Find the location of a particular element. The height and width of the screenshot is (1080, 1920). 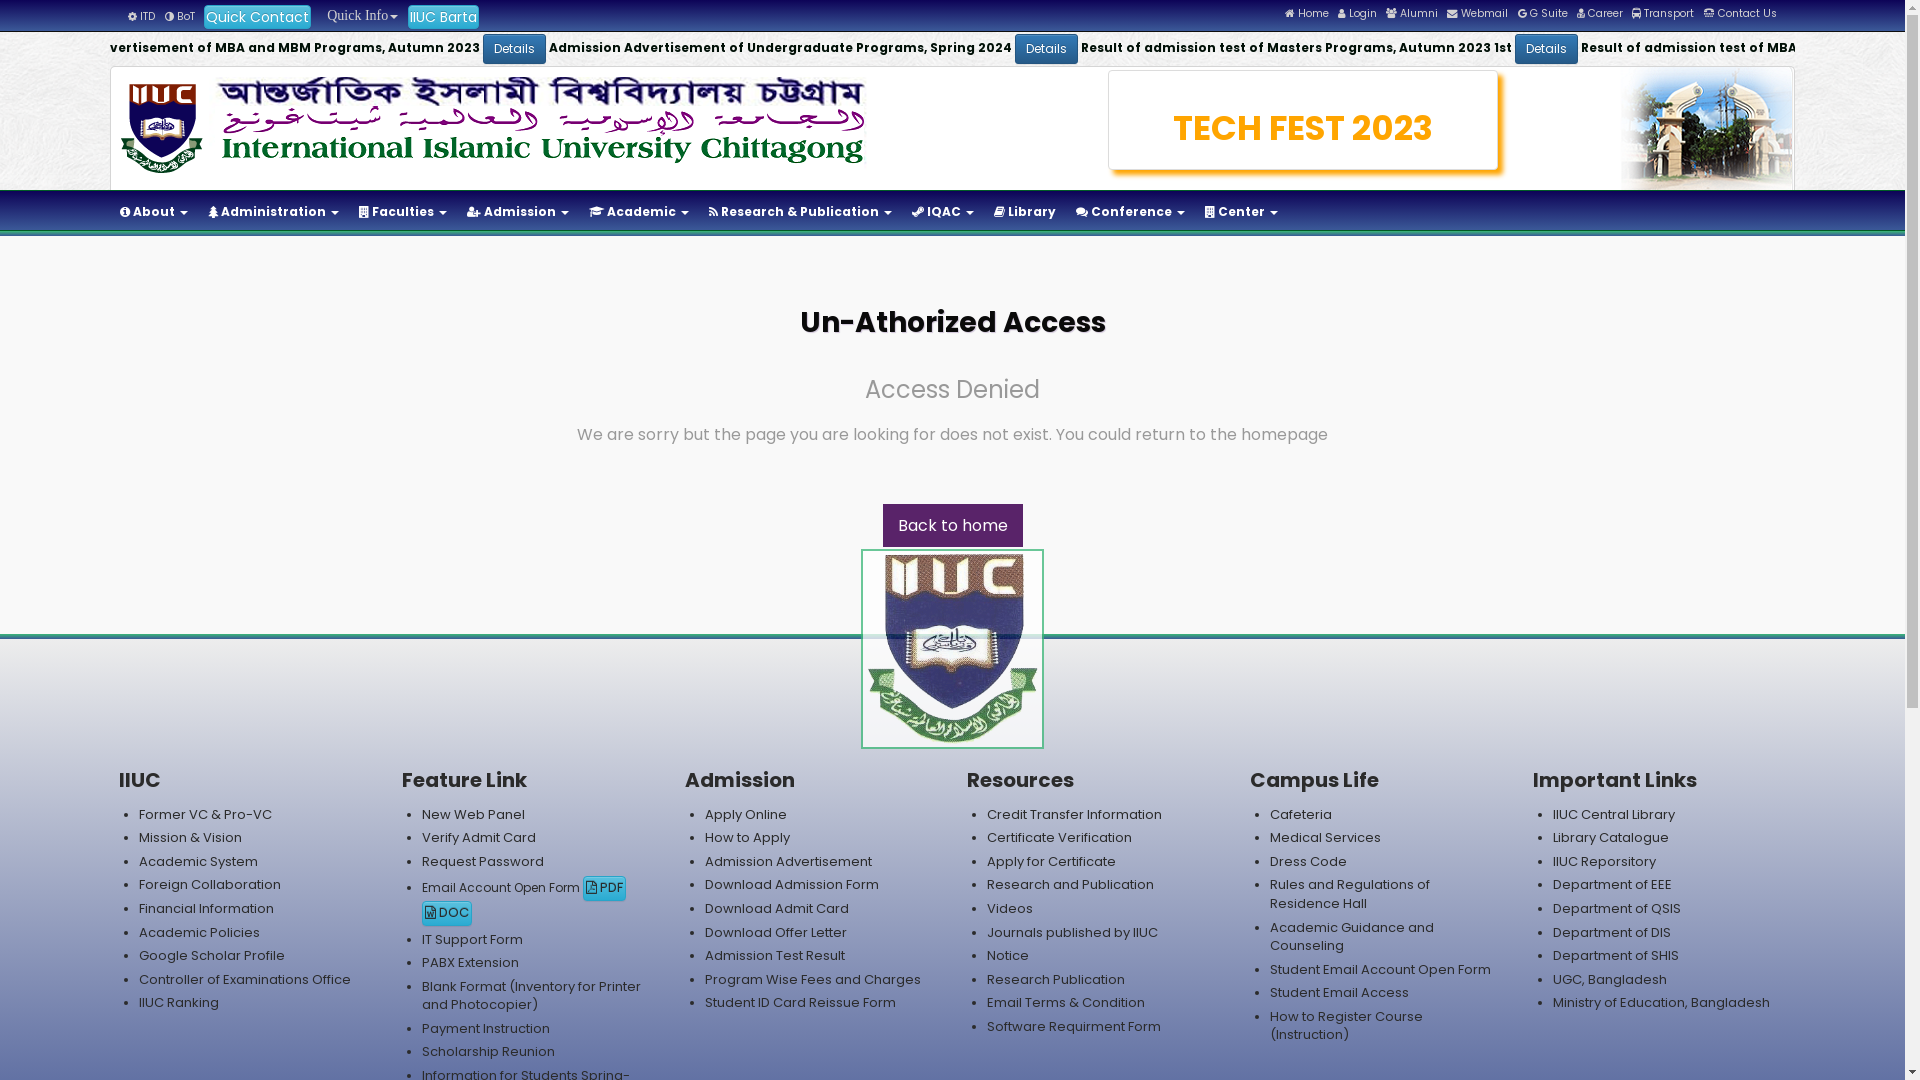

Department of SHIS is located at coordinates (1616, 956).